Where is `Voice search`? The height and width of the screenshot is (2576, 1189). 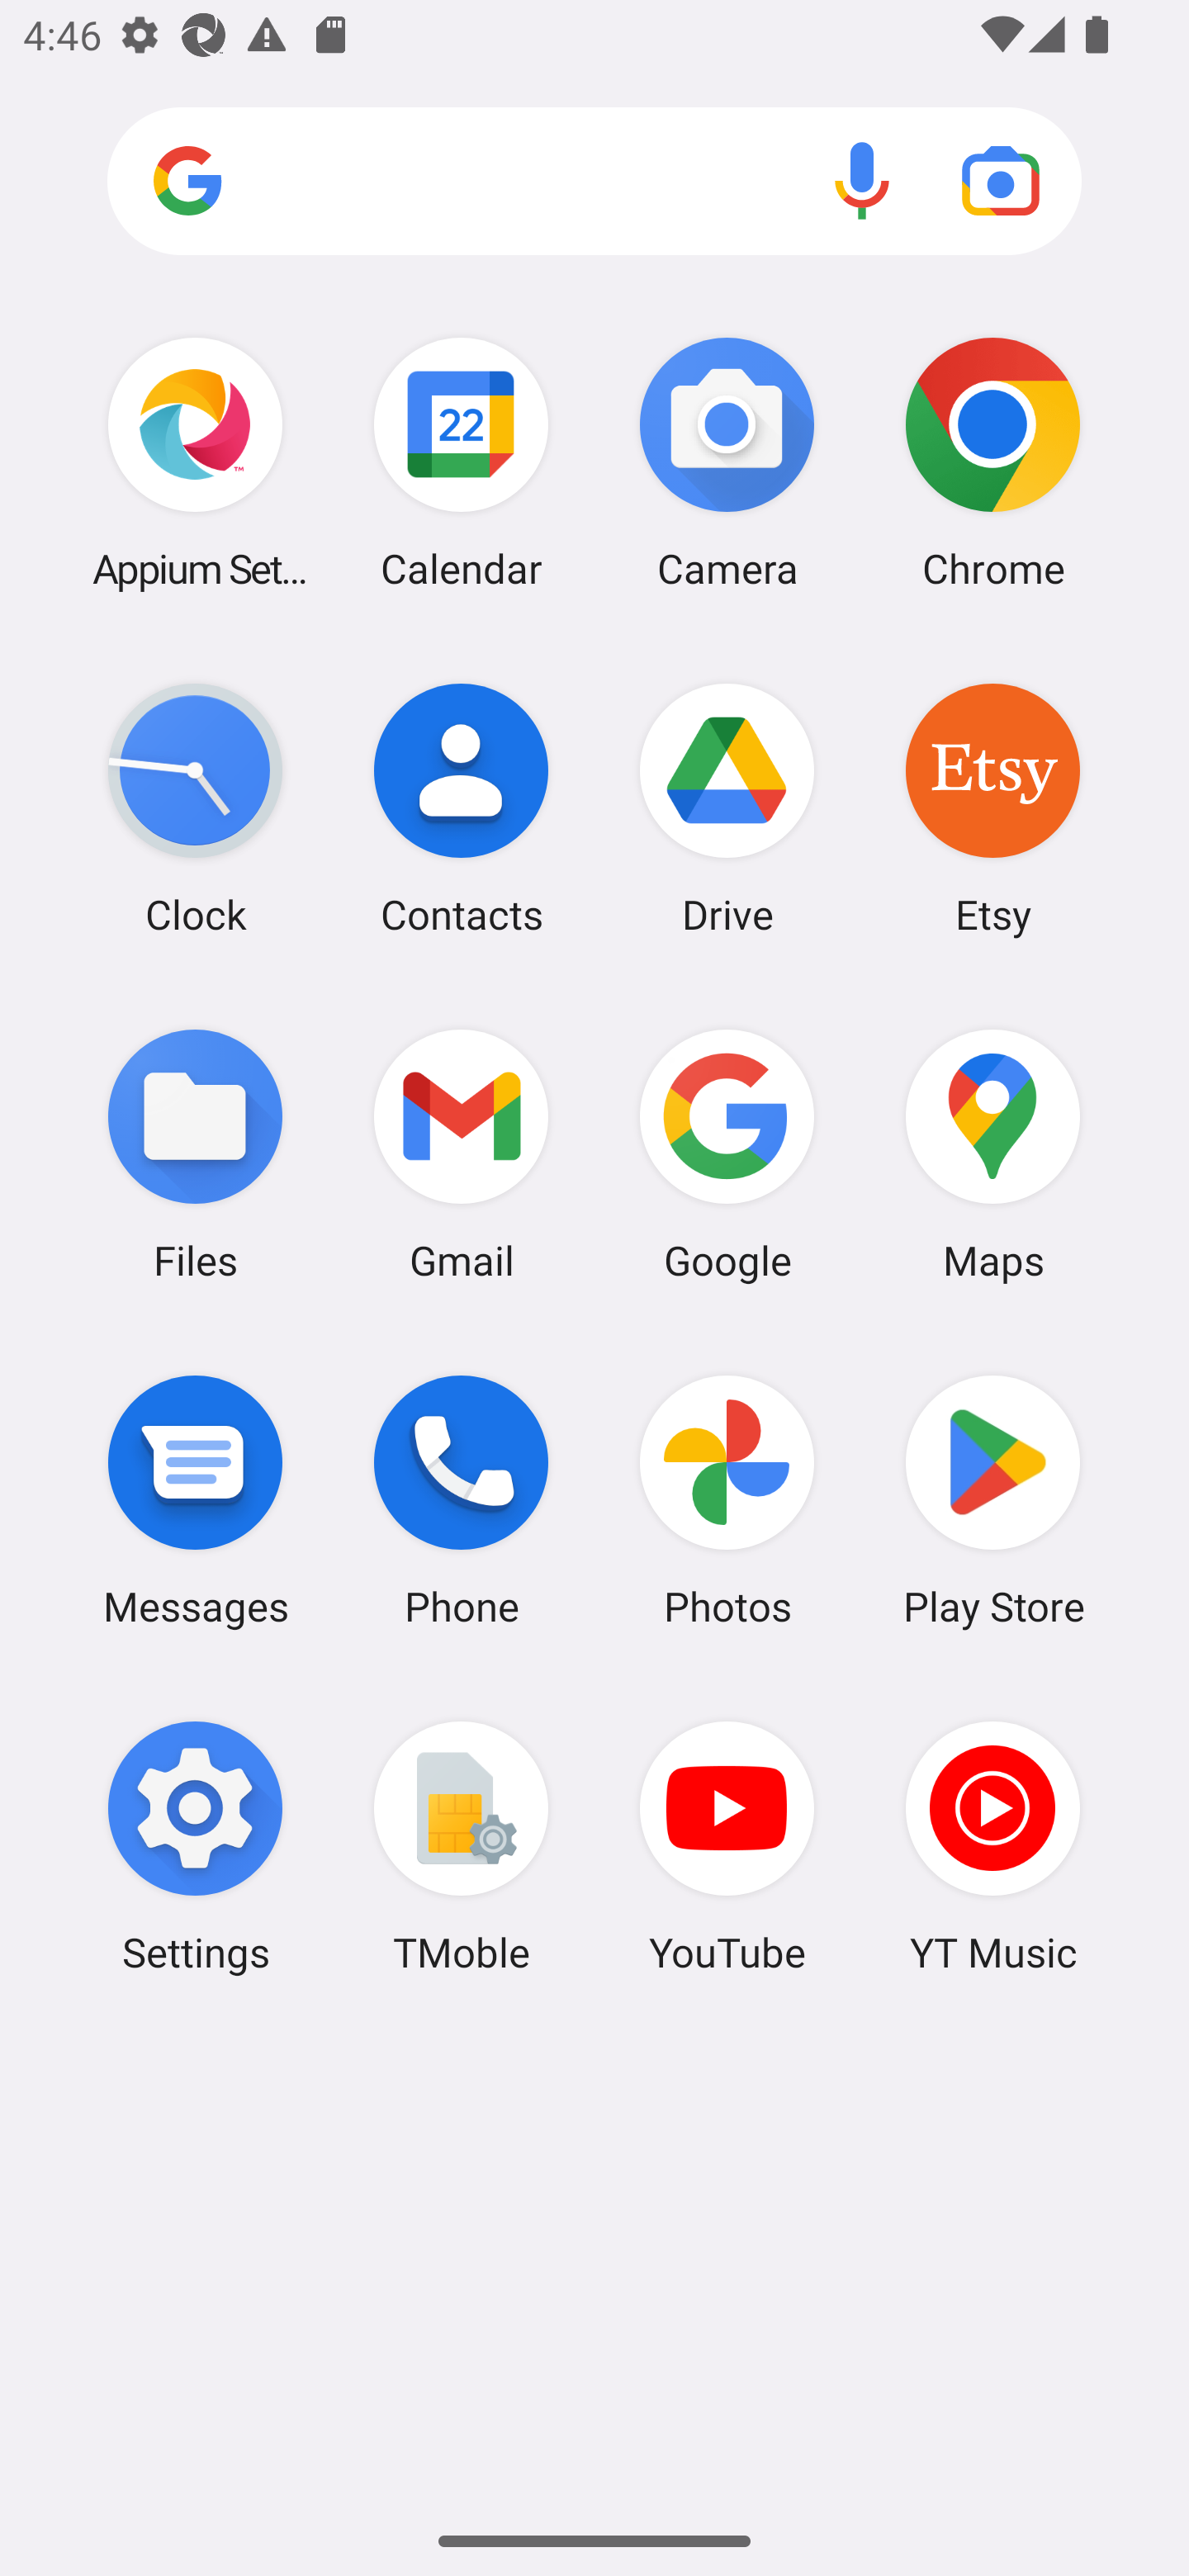
Voice search is located at coordinates (862, 180).